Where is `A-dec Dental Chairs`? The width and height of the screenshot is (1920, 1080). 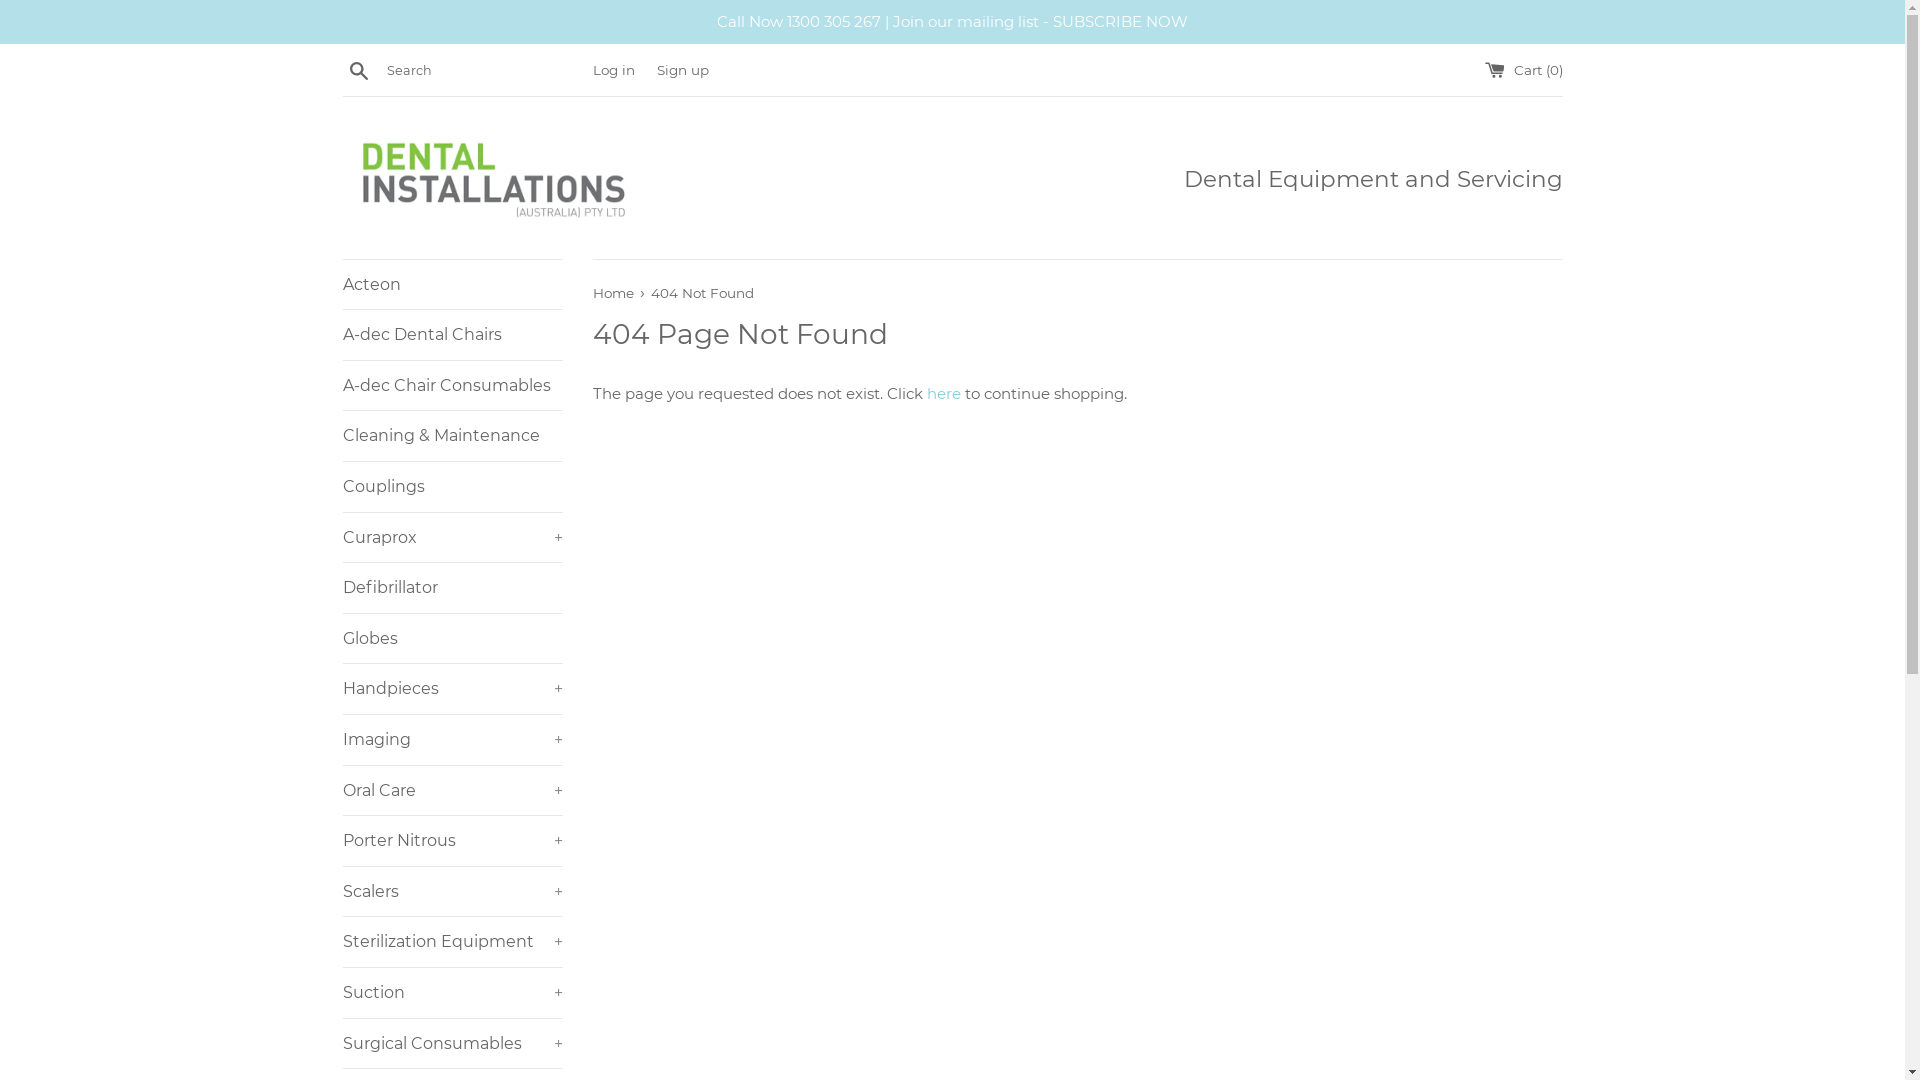 A-dec Dental Chairs is located at coordinates (452, 335).